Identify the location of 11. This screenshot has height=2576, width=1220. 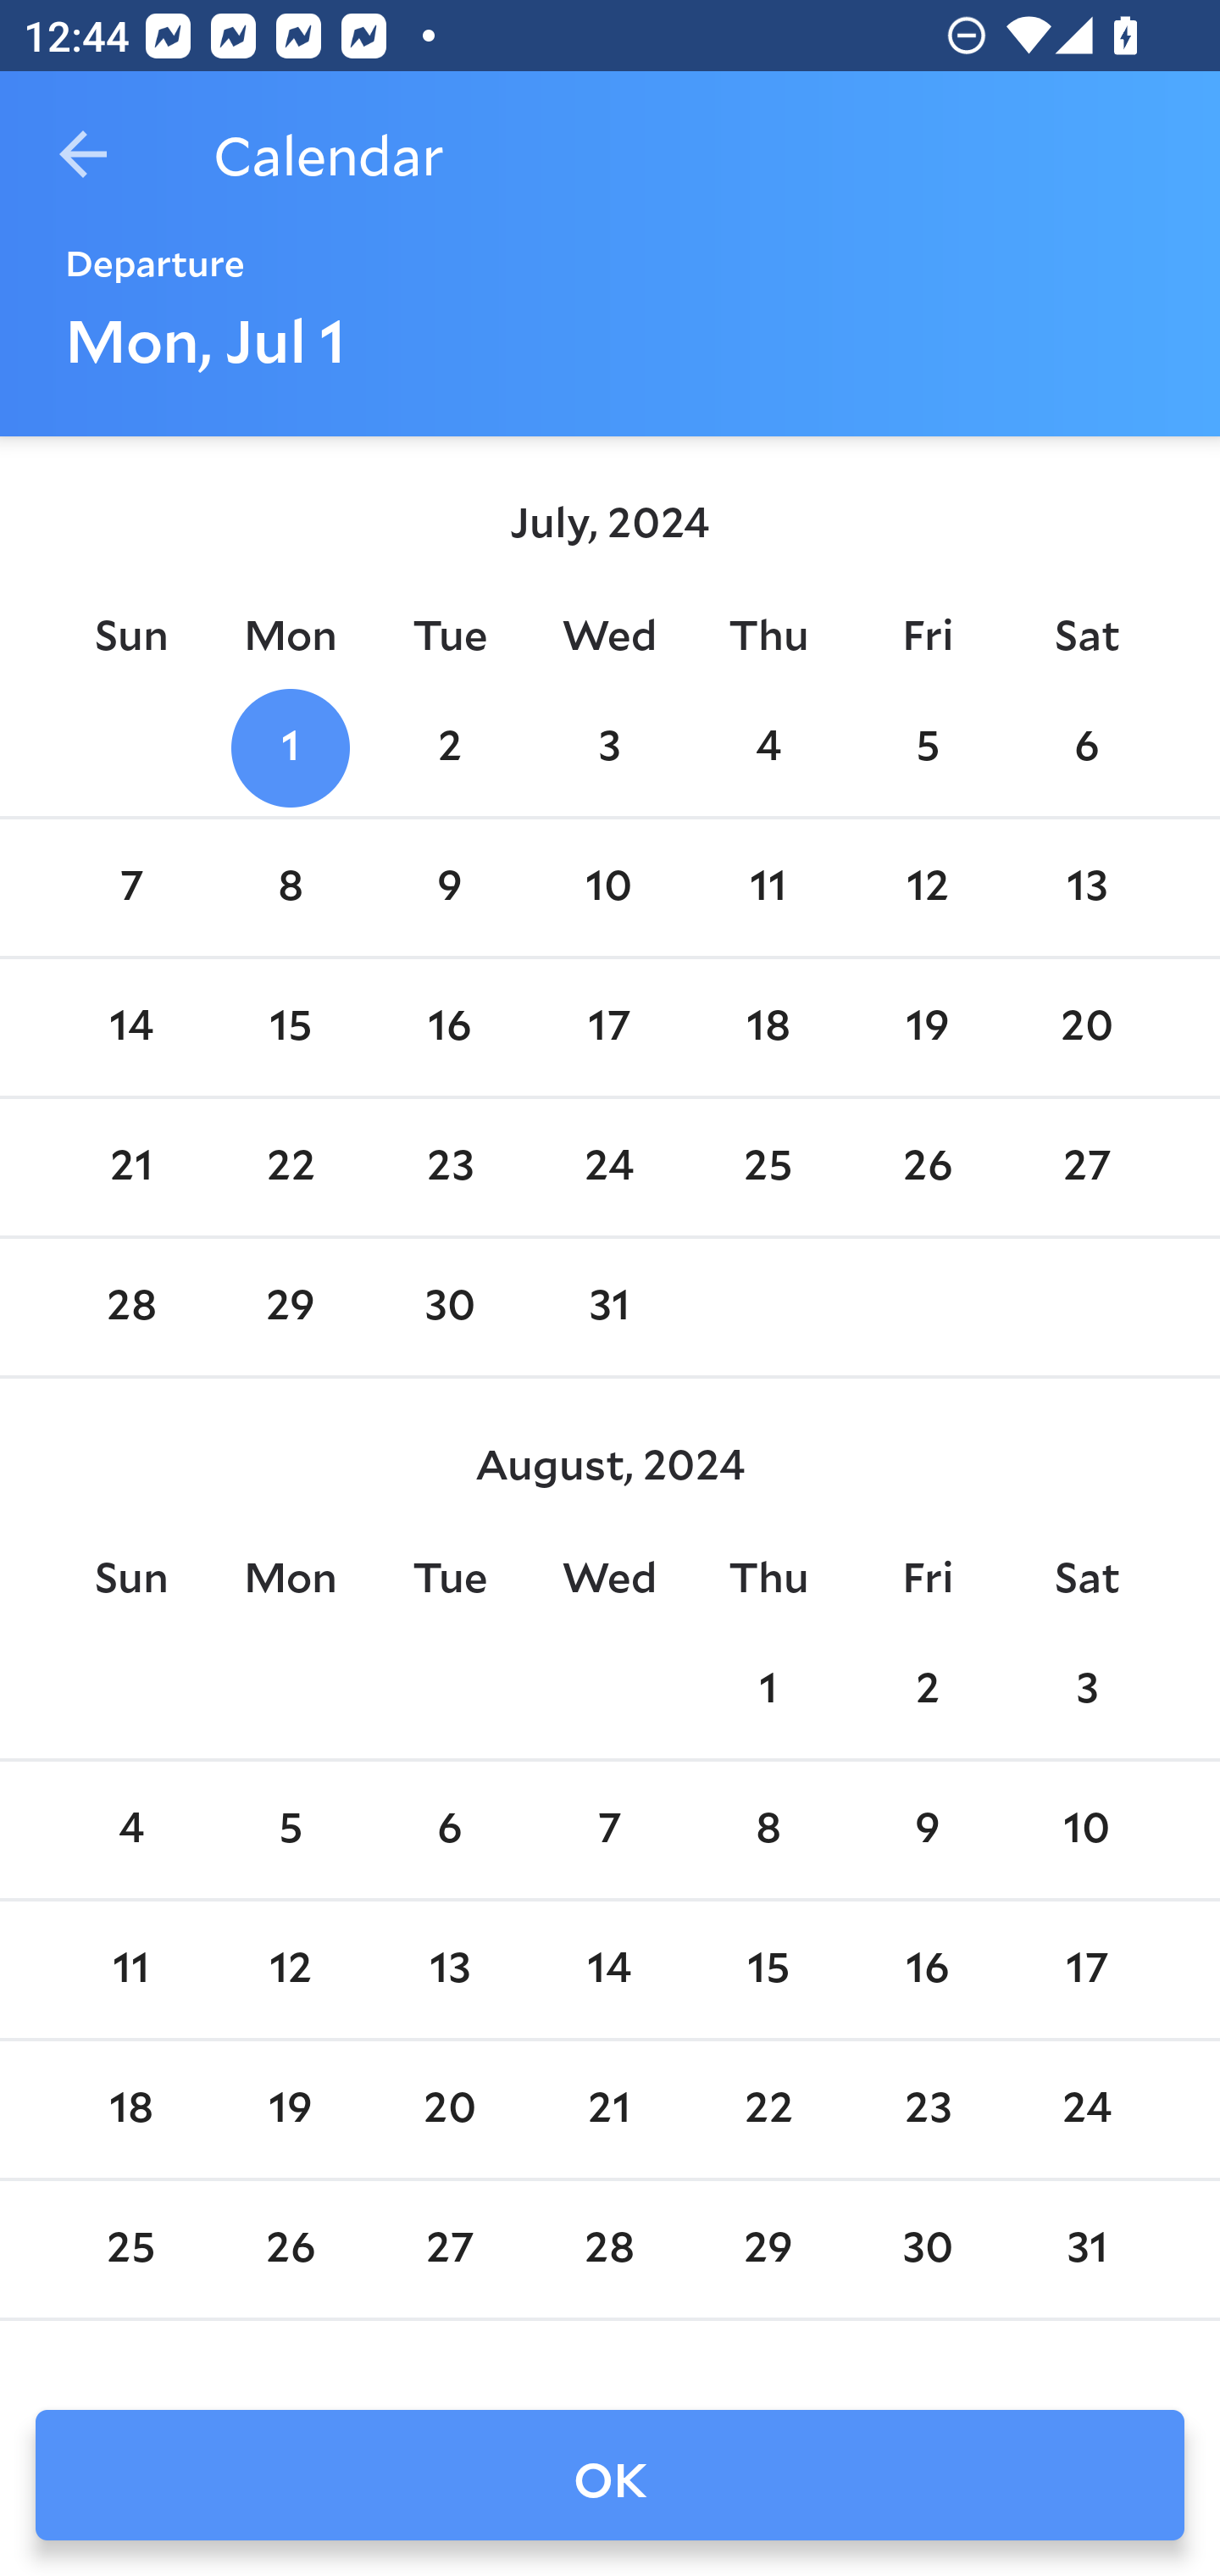
(768, 888).